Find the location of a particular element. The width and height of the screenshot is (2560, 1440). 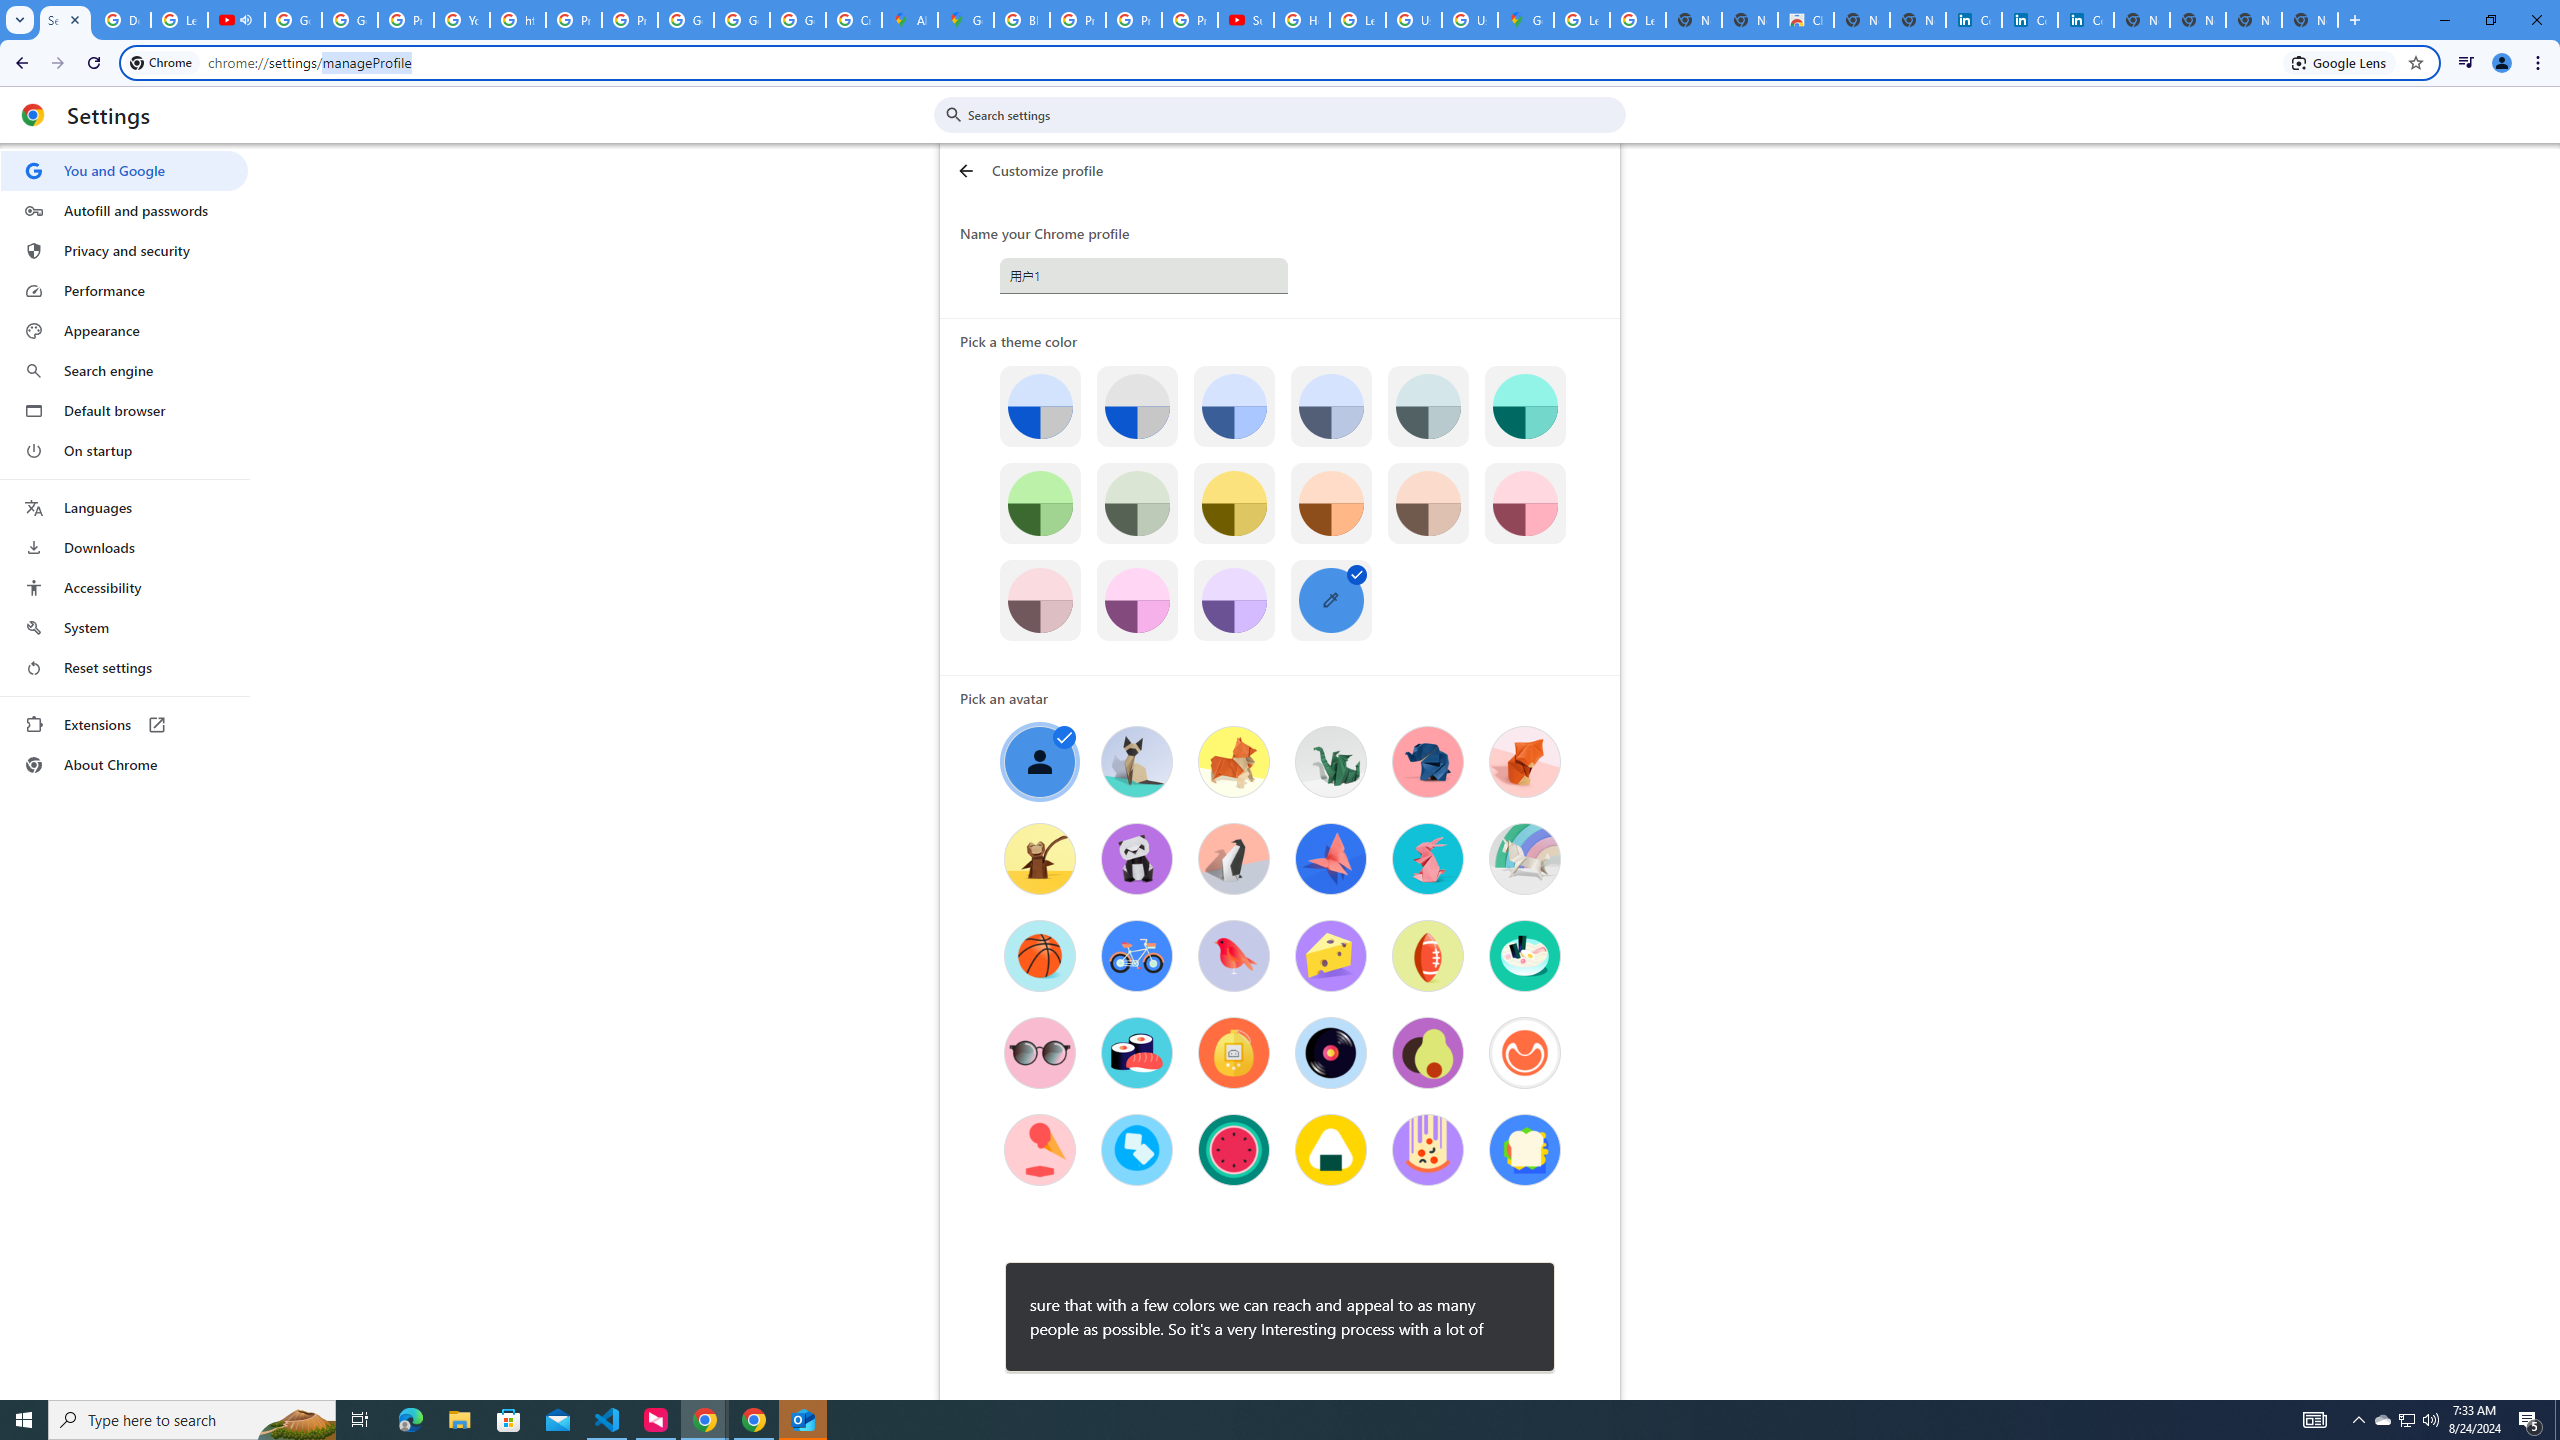

Google Account Help is located at coordinates (293, 20).